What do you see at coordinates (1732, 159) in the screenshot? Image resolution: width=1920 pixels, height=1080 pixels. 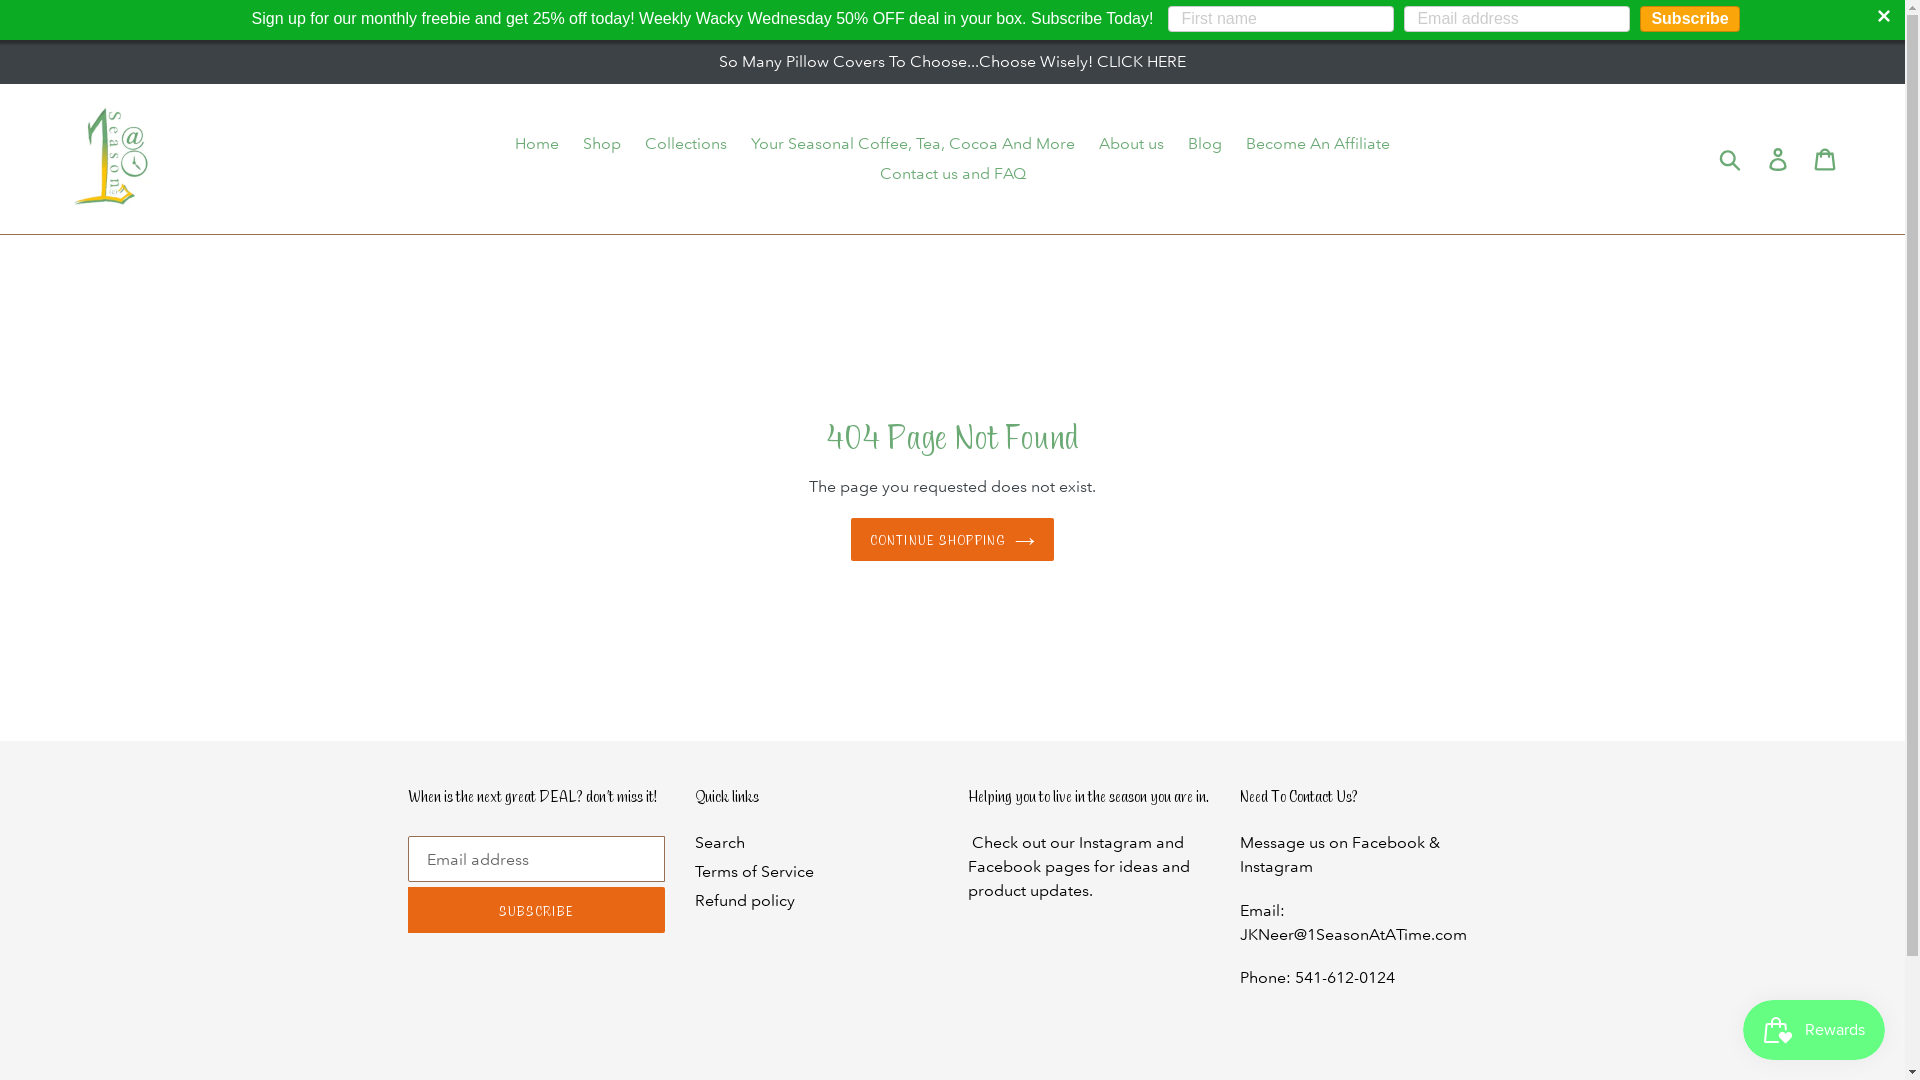 I see `Submit` at bounding box center [1732, 159].